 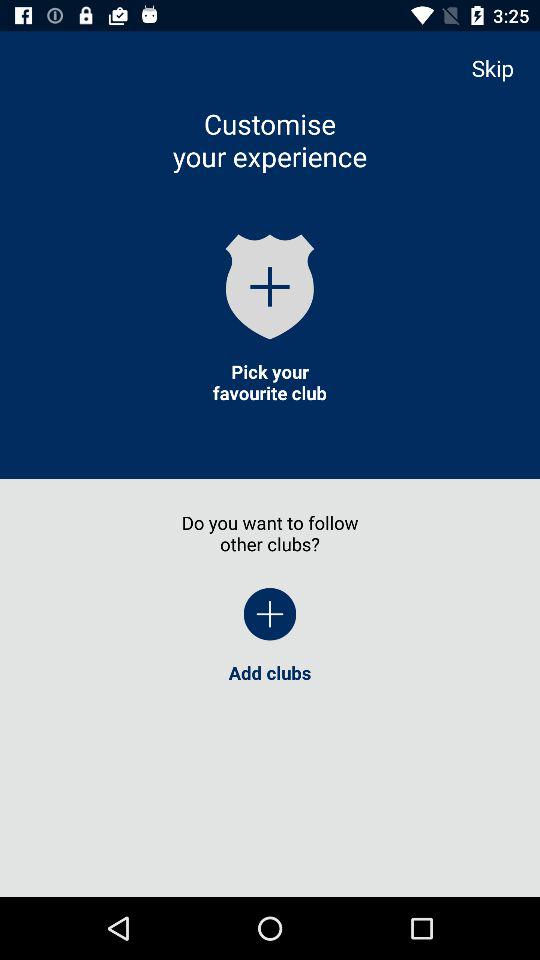 What do you see at coordinates (502, 68) in the screenshot?
I see `flip to skip app` at bounding box center [502, 68].